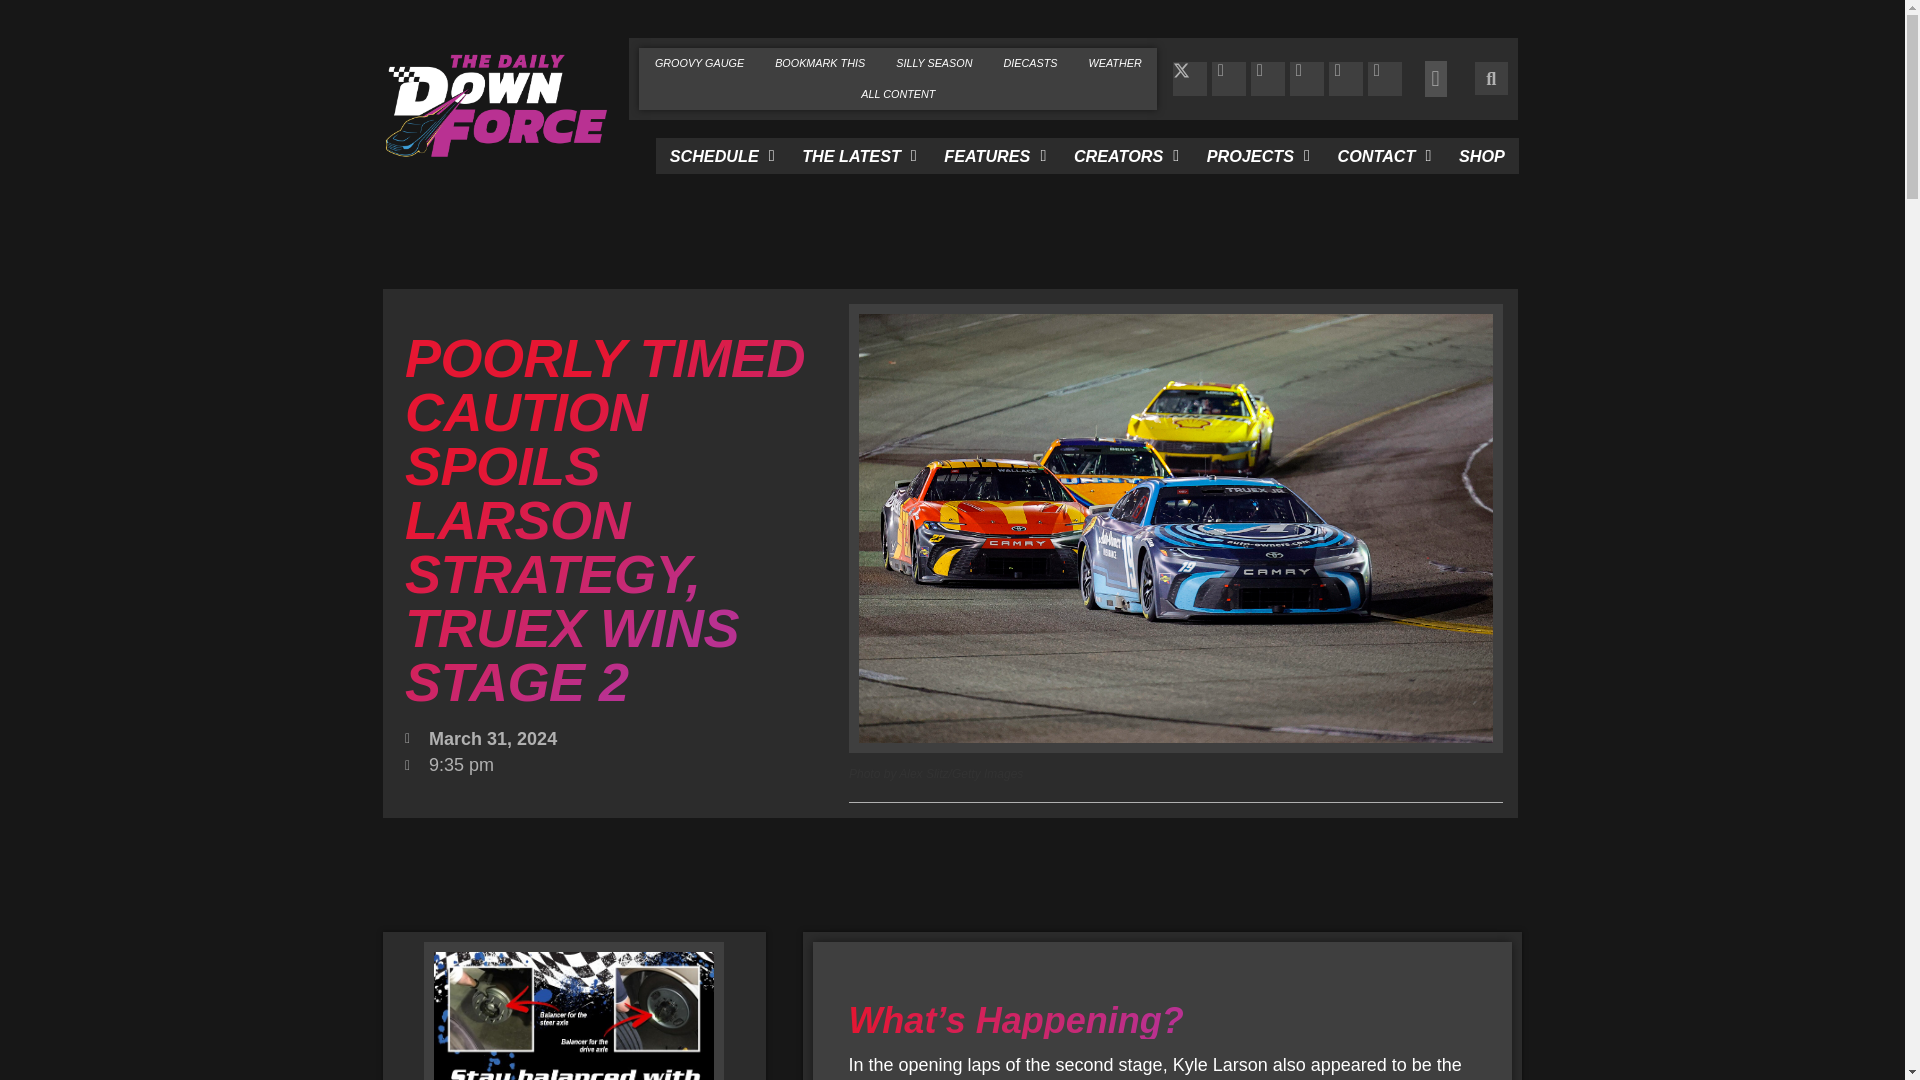  What do you see at coordinates (1030, 62) in the screenshot?
I see `DIECASTS` at bounding box center [1030, 62].